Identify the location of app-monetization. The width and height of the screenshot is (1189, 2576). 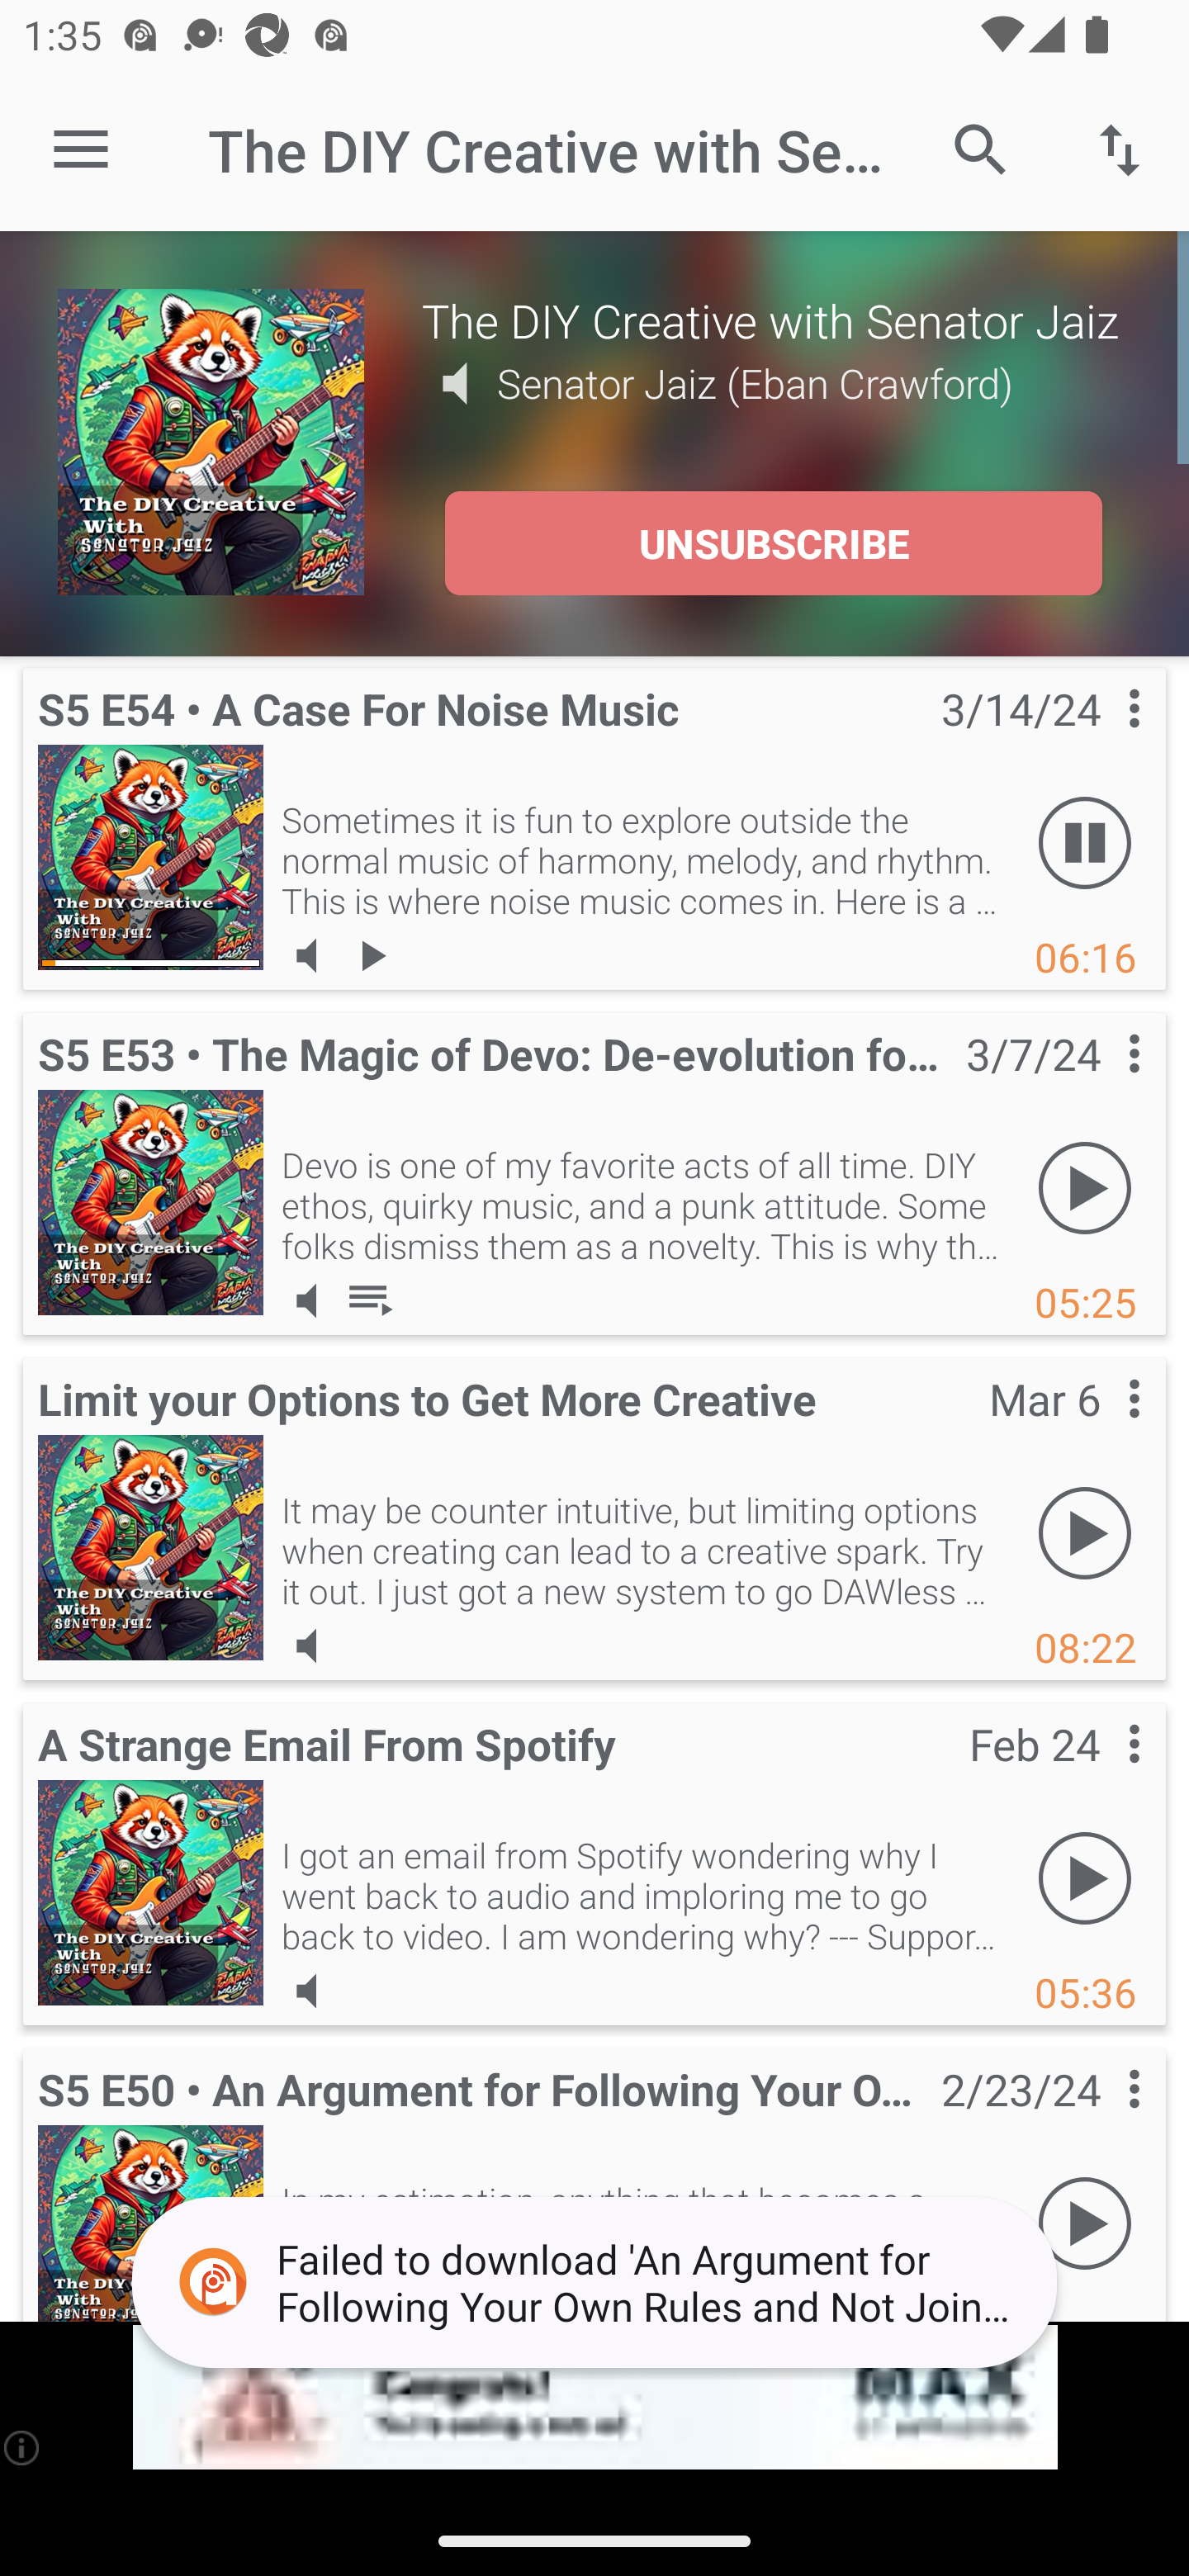
(594, 2398).